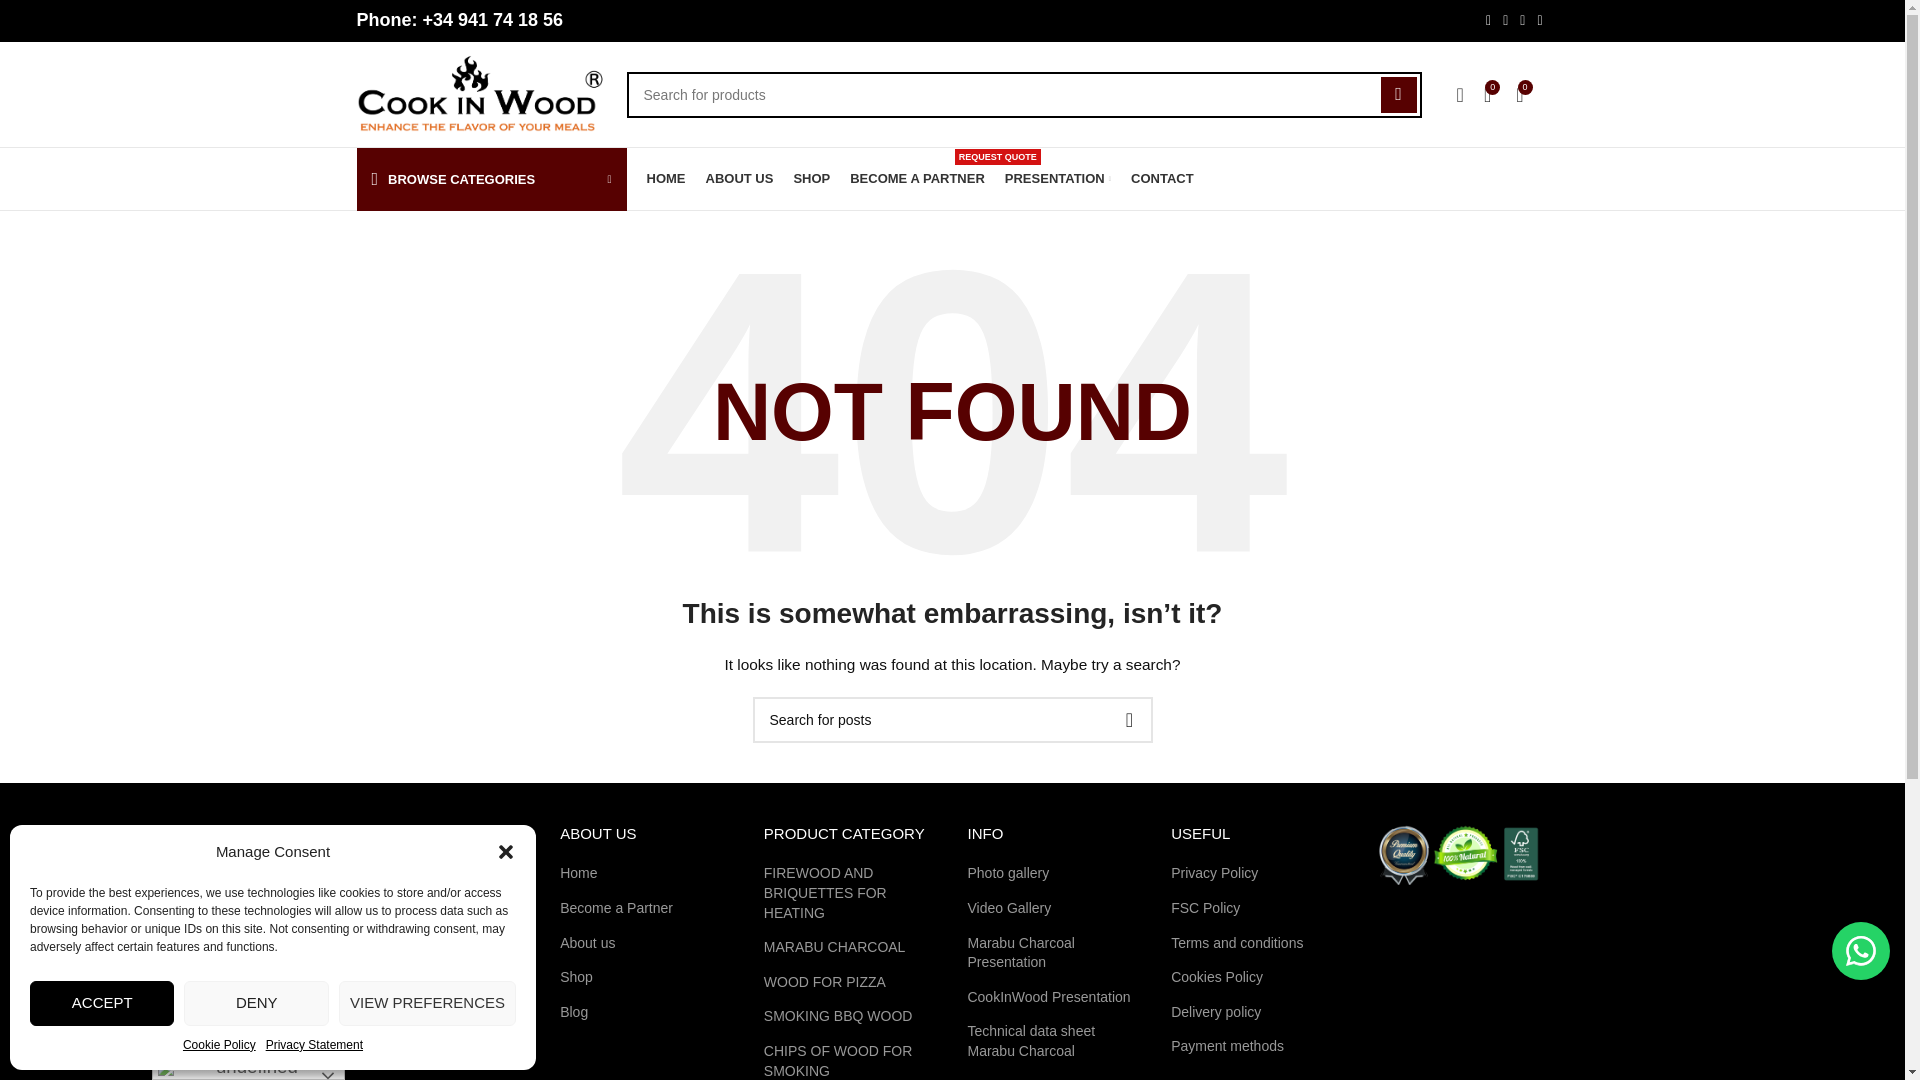 Image resolution: width=1920 pixels, height=1080 pixels. Describe the element at coordinates (218, 1045) in the screenshot. I see `Cookie Policy` at that location.